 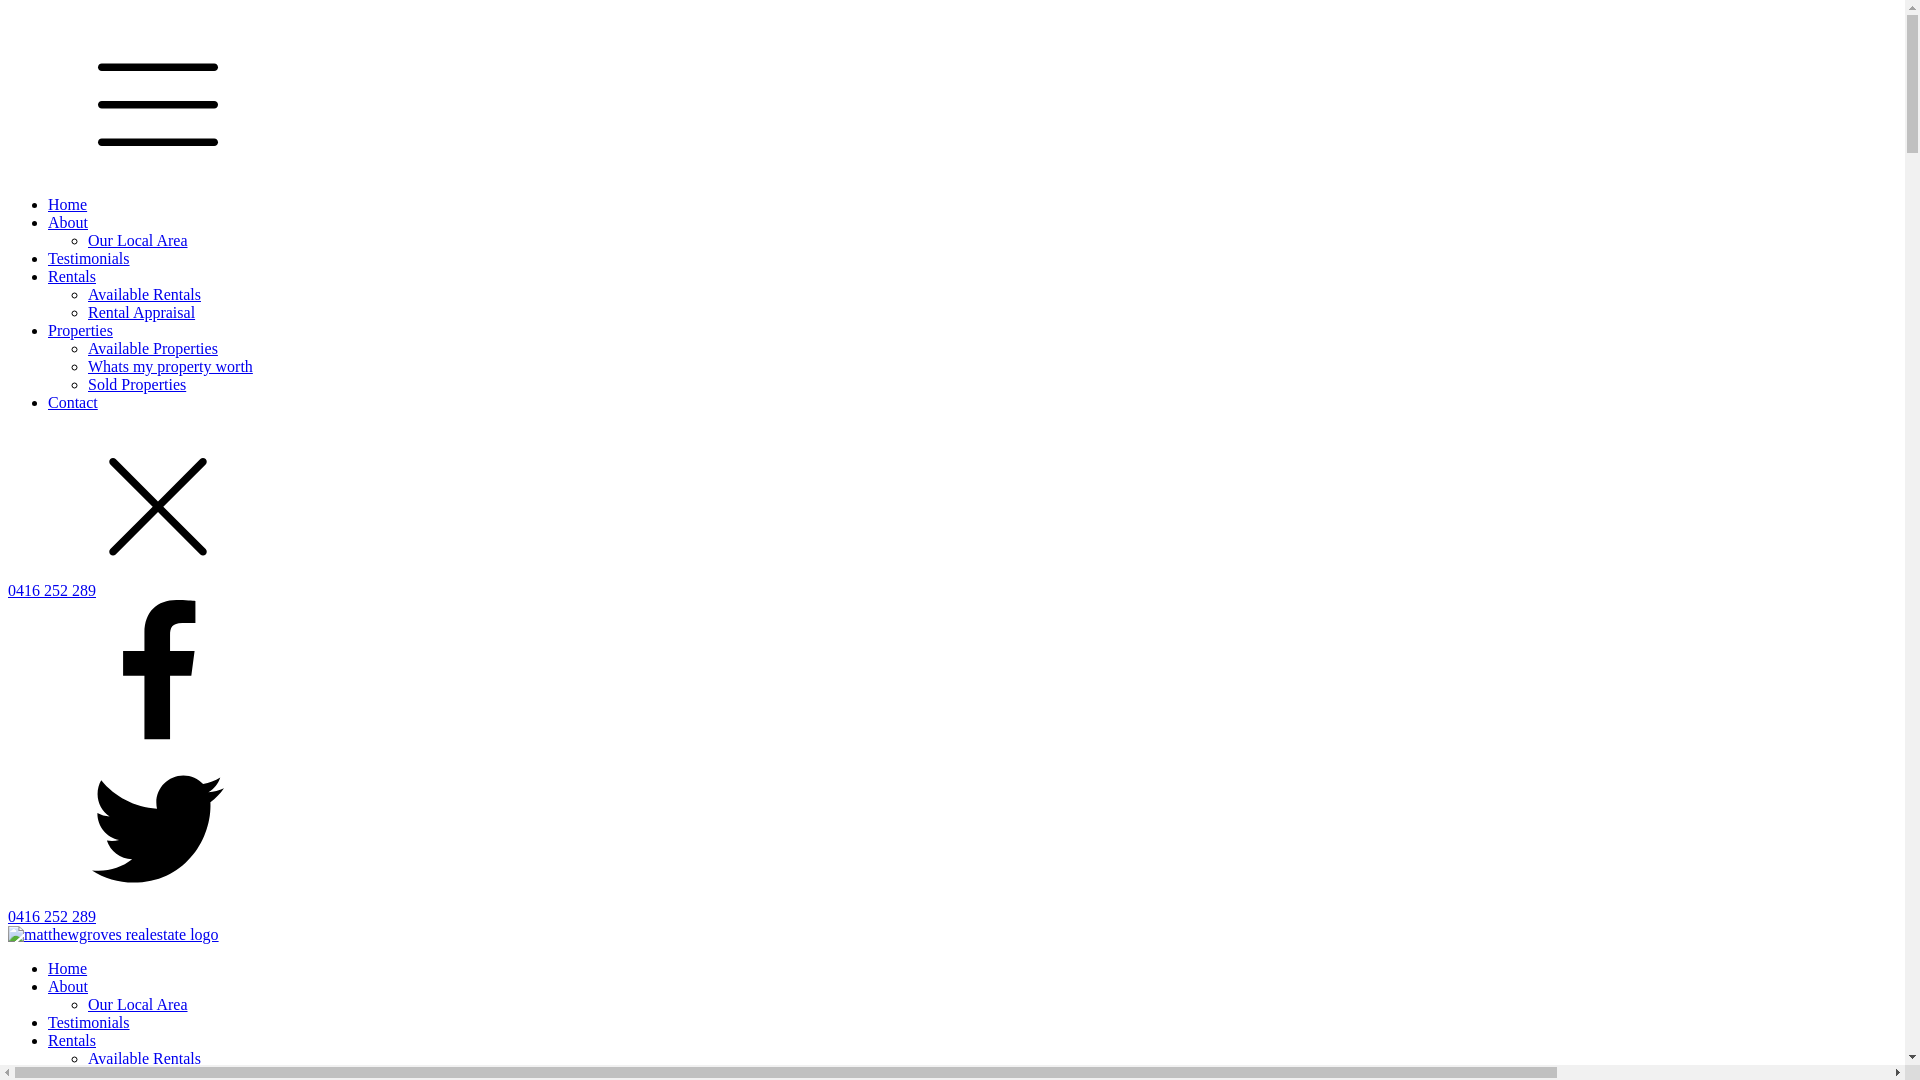 What do you see at coordinates (76, 1040) in the screenshot?
I see `Rentals` at bounding box center [76, 1040].